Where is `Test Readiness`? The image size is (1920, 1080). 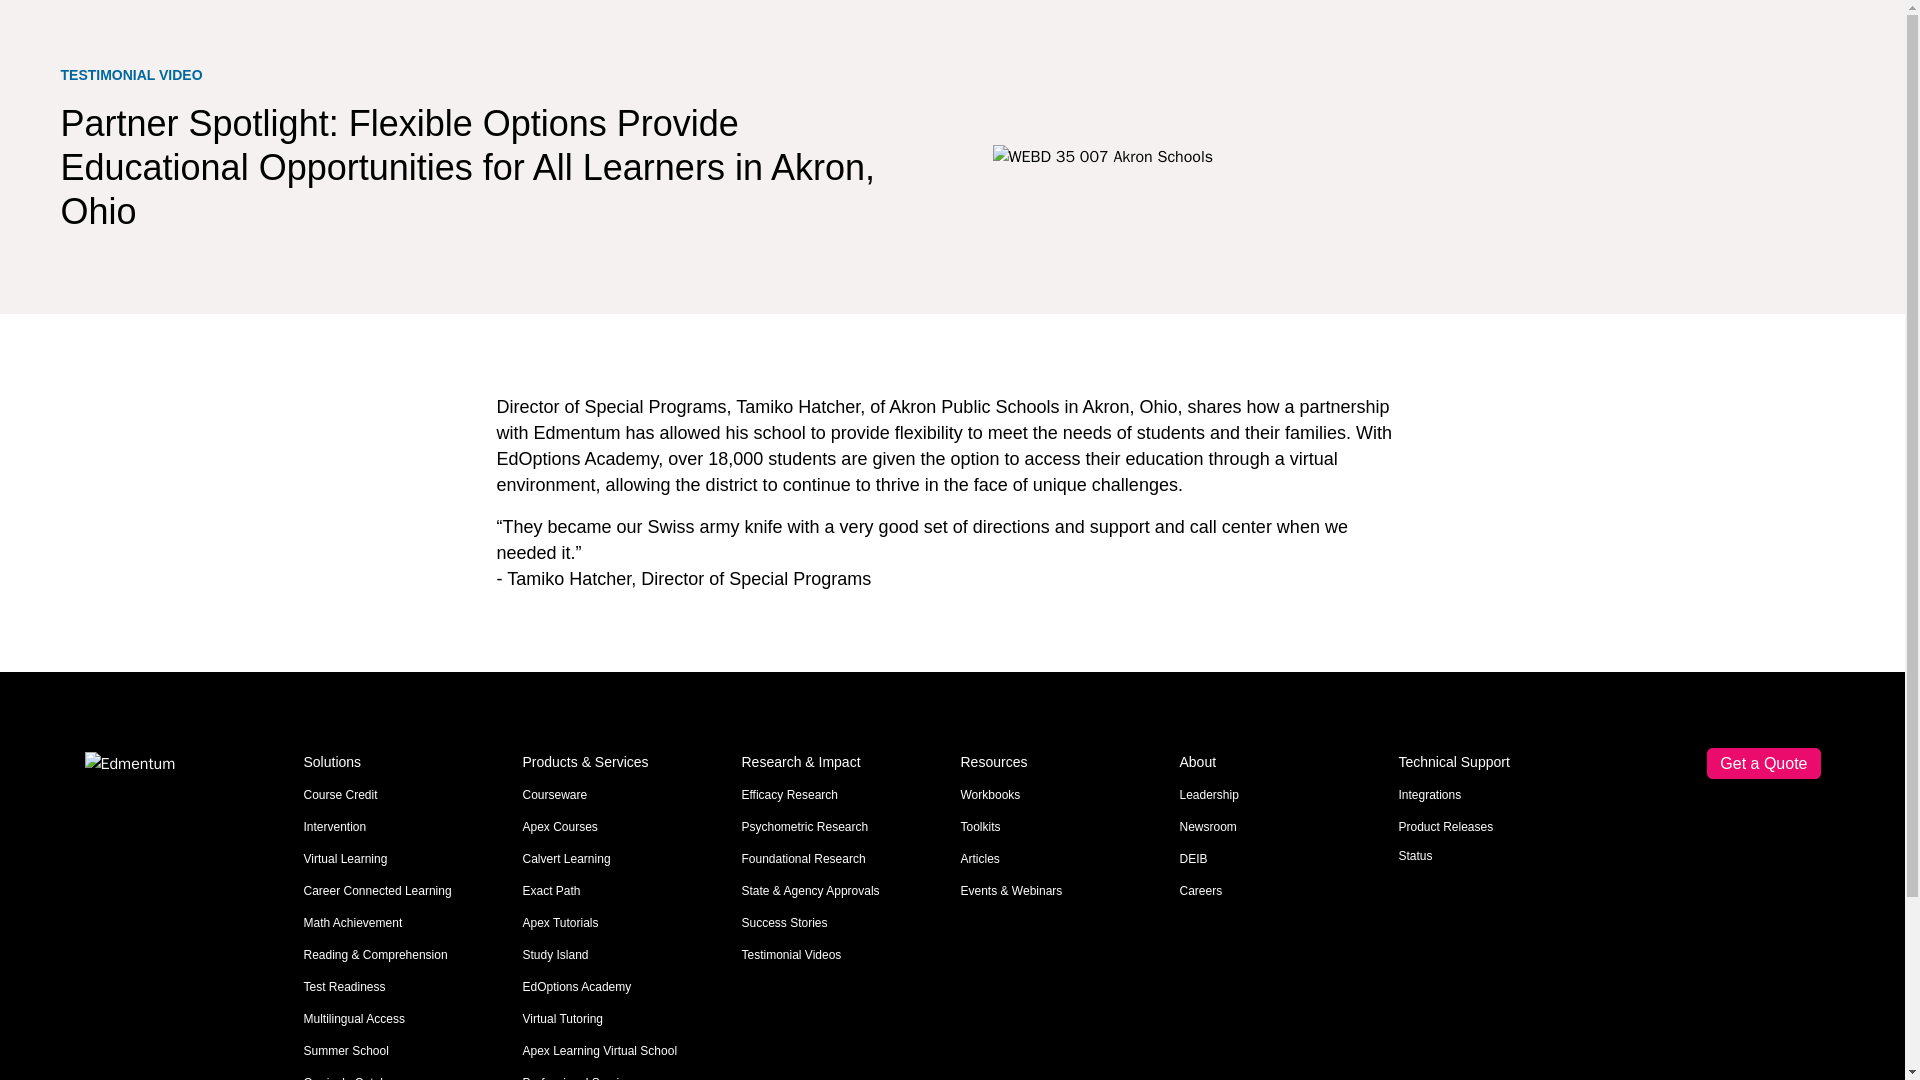
Test Readiness is located at coordinates (344, 986).